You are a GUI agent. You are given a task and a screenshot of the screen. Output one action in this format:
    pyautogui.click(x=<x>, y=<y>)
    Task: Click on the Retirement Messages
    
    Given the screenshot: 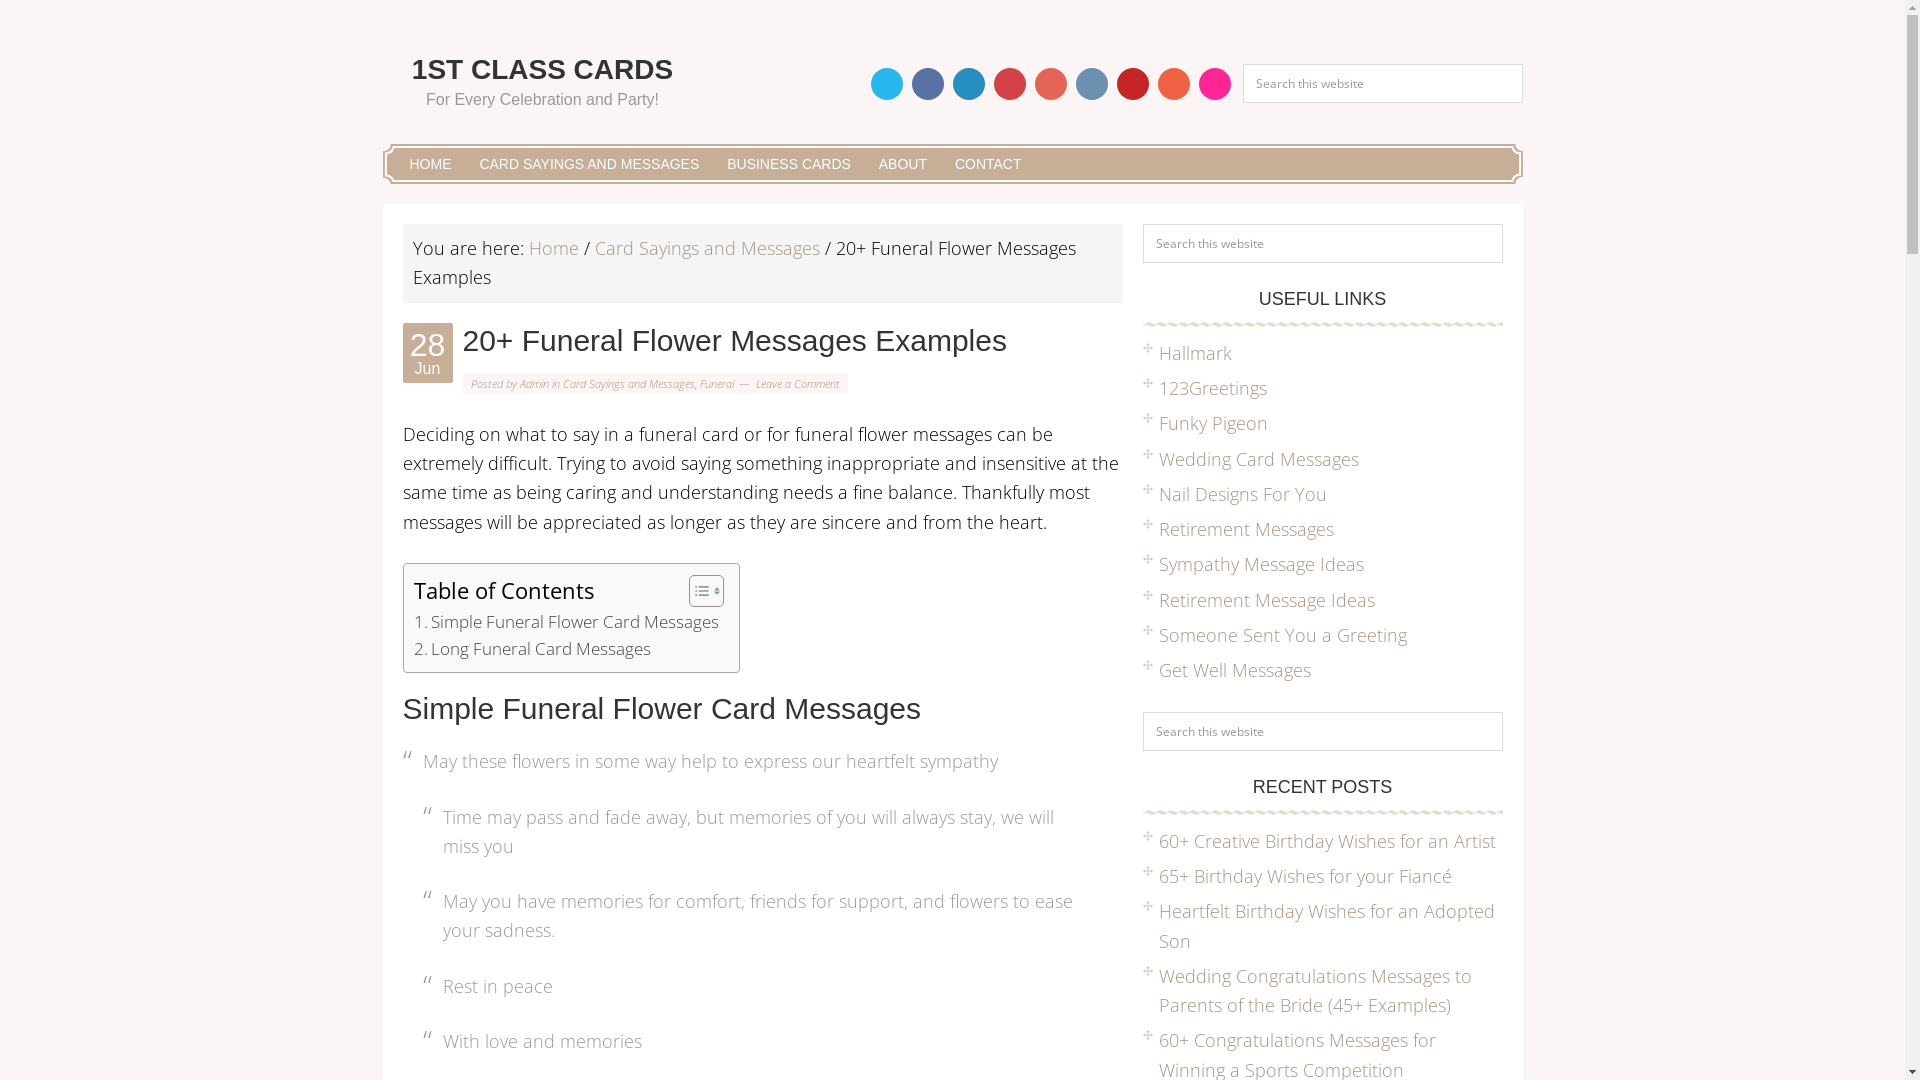 What is the action you would take?
    pyautogui.click(x=1246, y=529)
    